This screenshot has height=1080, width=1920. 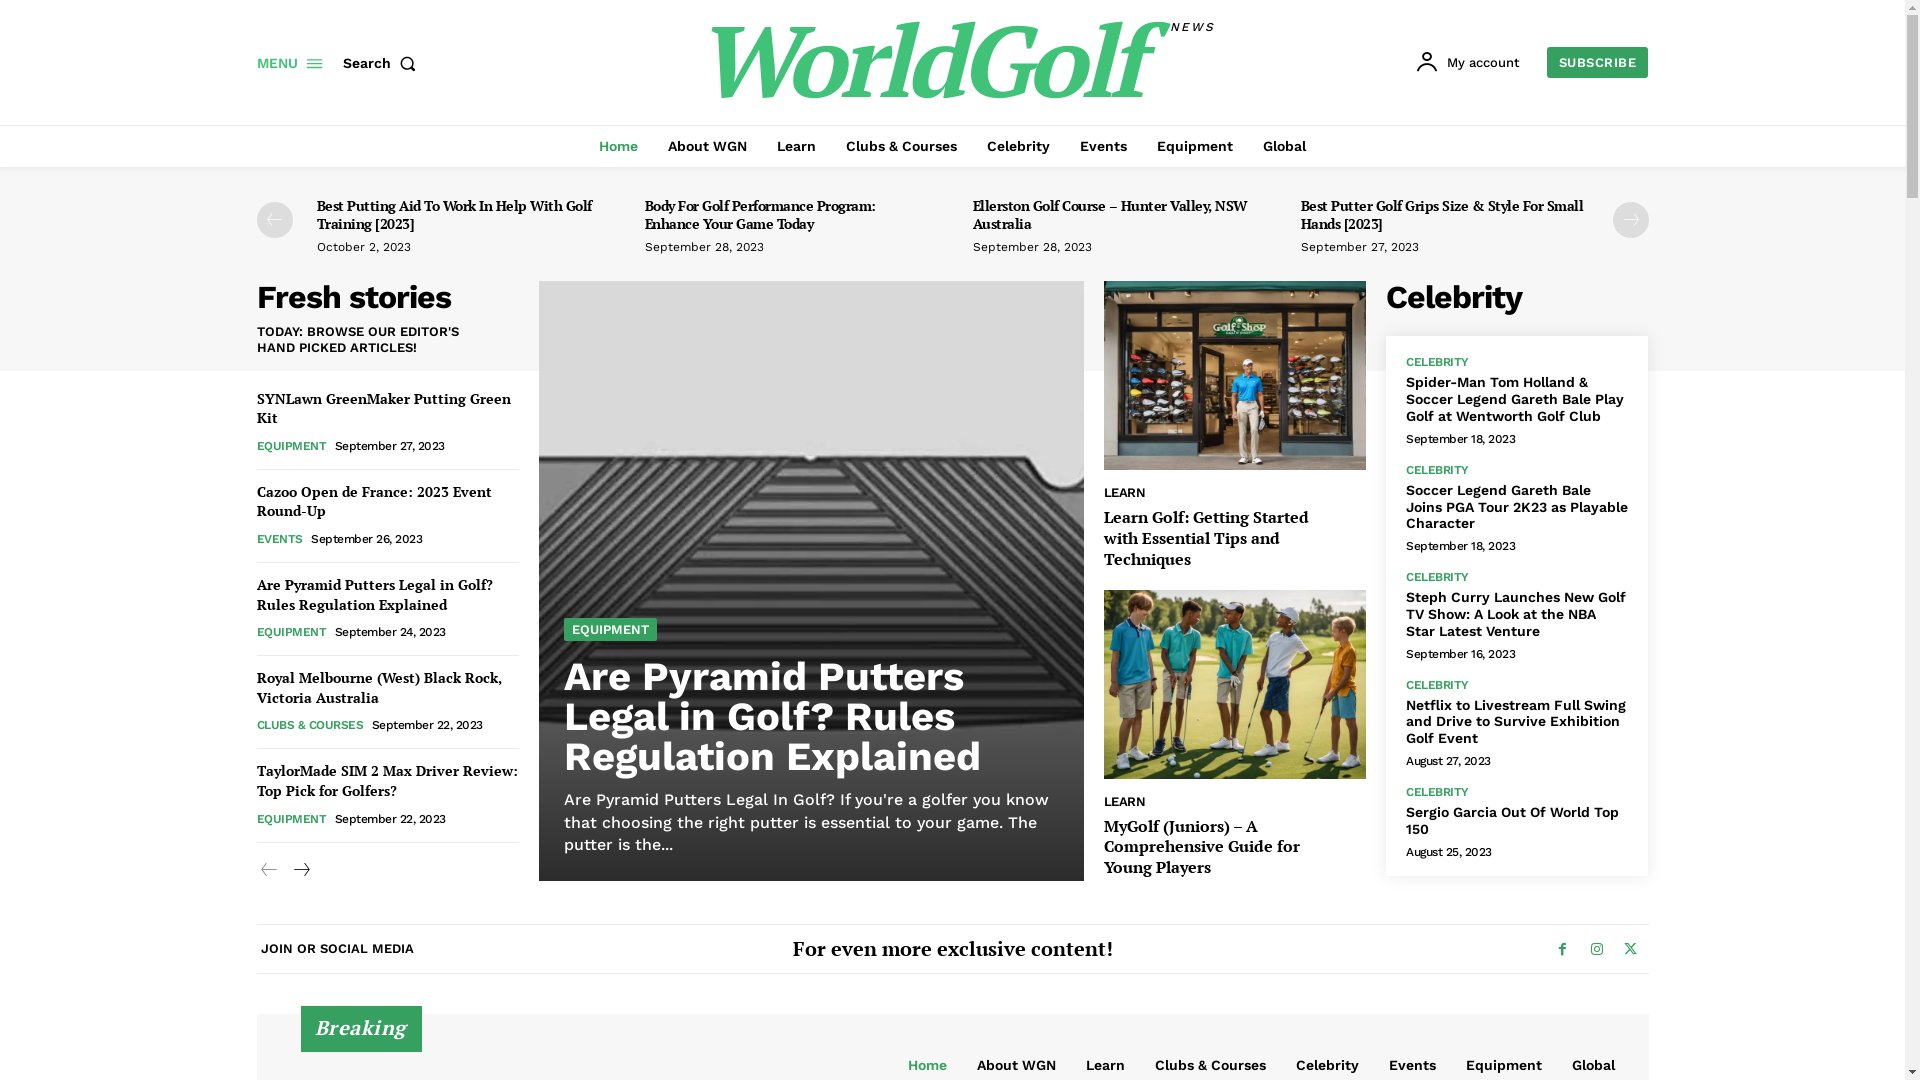 What do you see at coordinates (291, 818) in the screenshot?
I see `EQUIPMENT` at bounding box center [291, 818].